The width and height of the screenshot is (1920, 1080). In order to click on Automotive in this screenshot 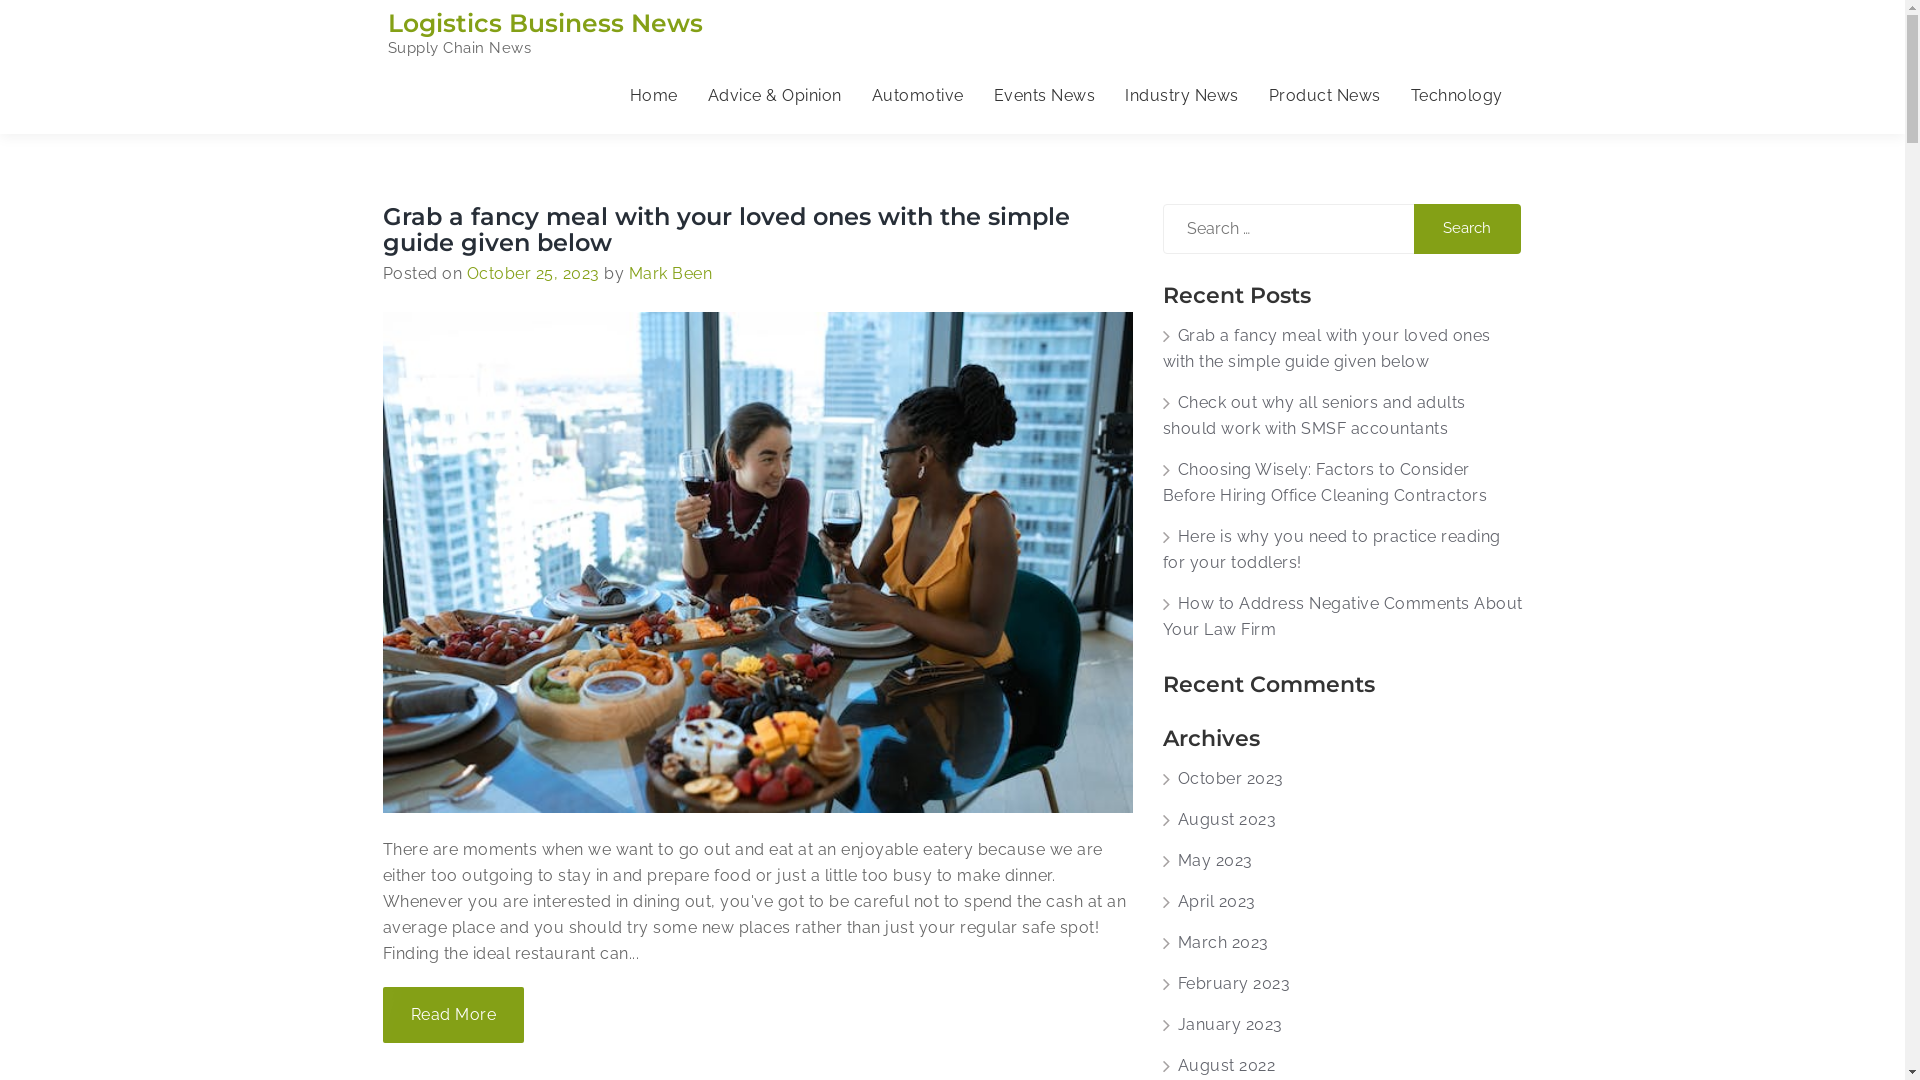, I will do `click(917, 96)`.